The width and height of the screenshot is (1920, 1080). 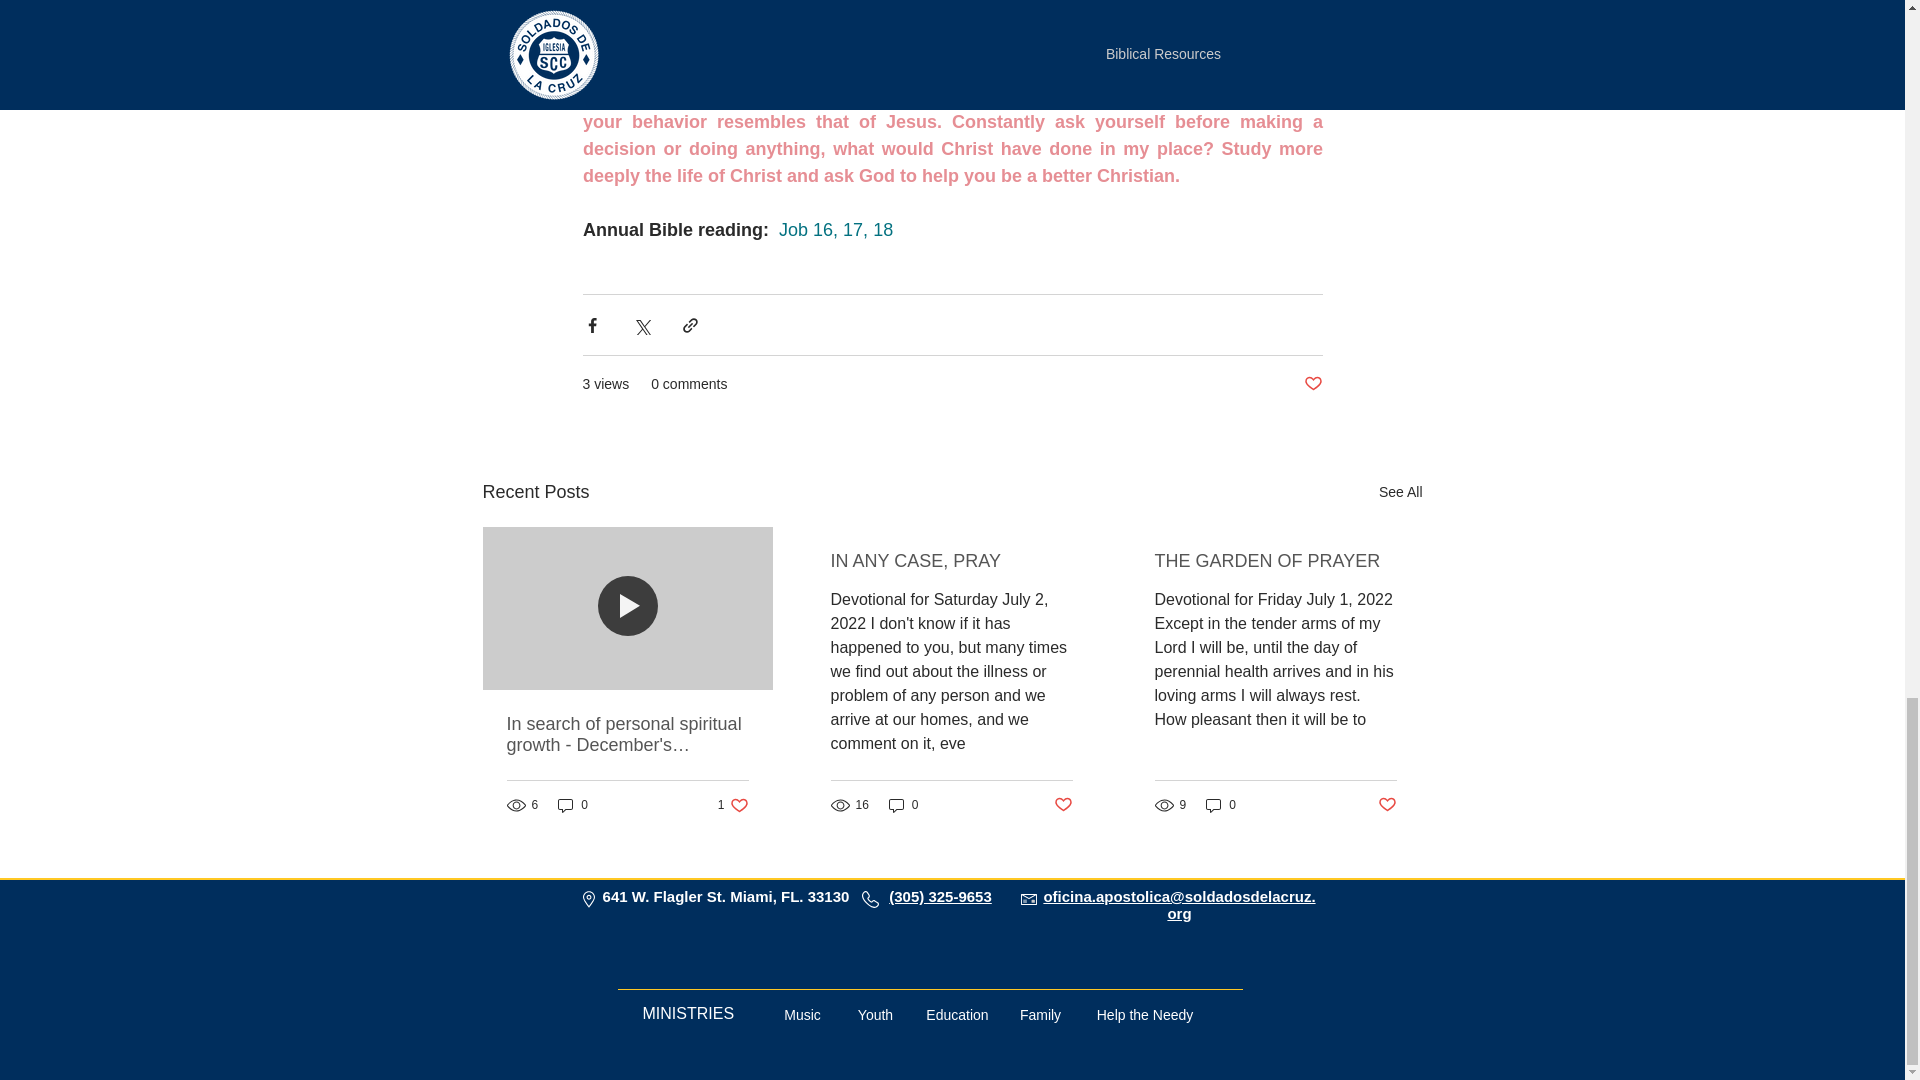 What do you see at coordinates (904, 805) in the screenshot?
I see `0` at bounding box center [904, 805].